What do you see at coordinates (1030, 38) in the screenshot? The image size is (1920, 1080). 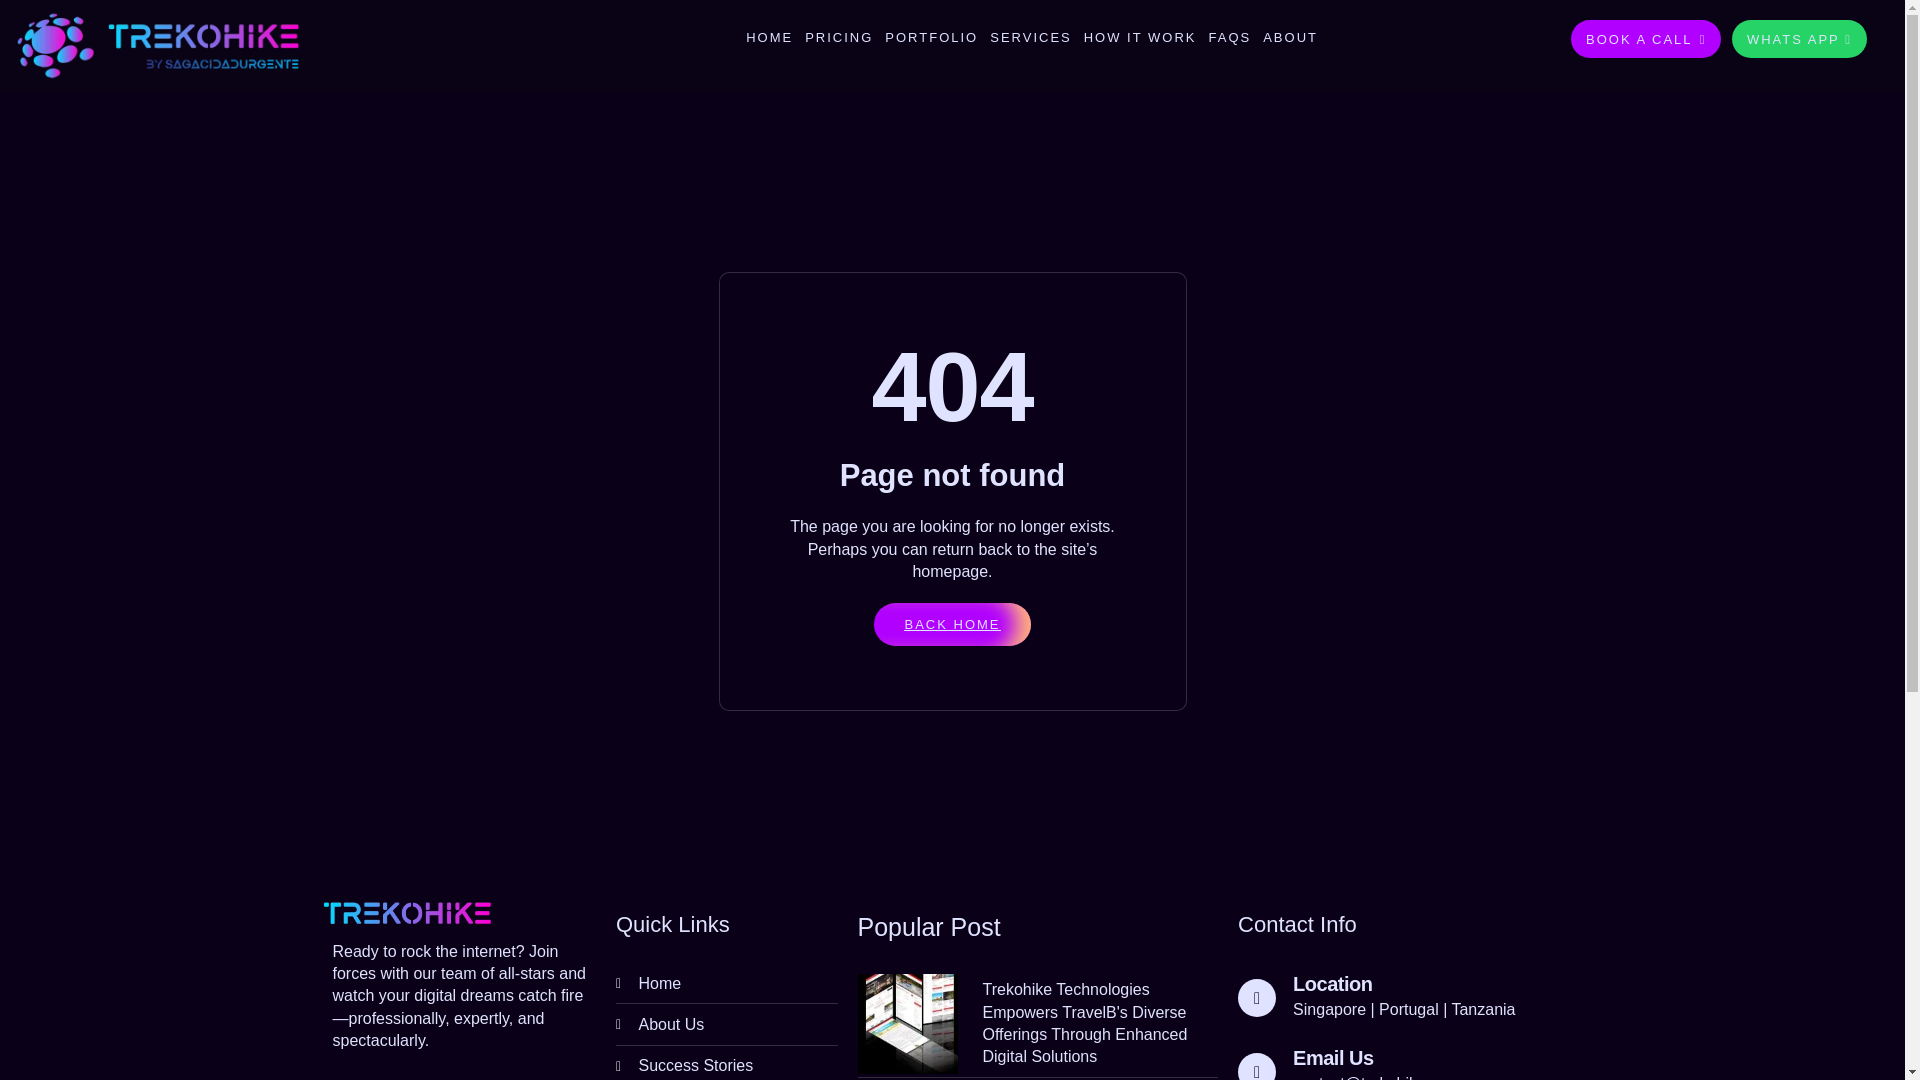 I see `SERVICES` at bounding box center [1030, 38].